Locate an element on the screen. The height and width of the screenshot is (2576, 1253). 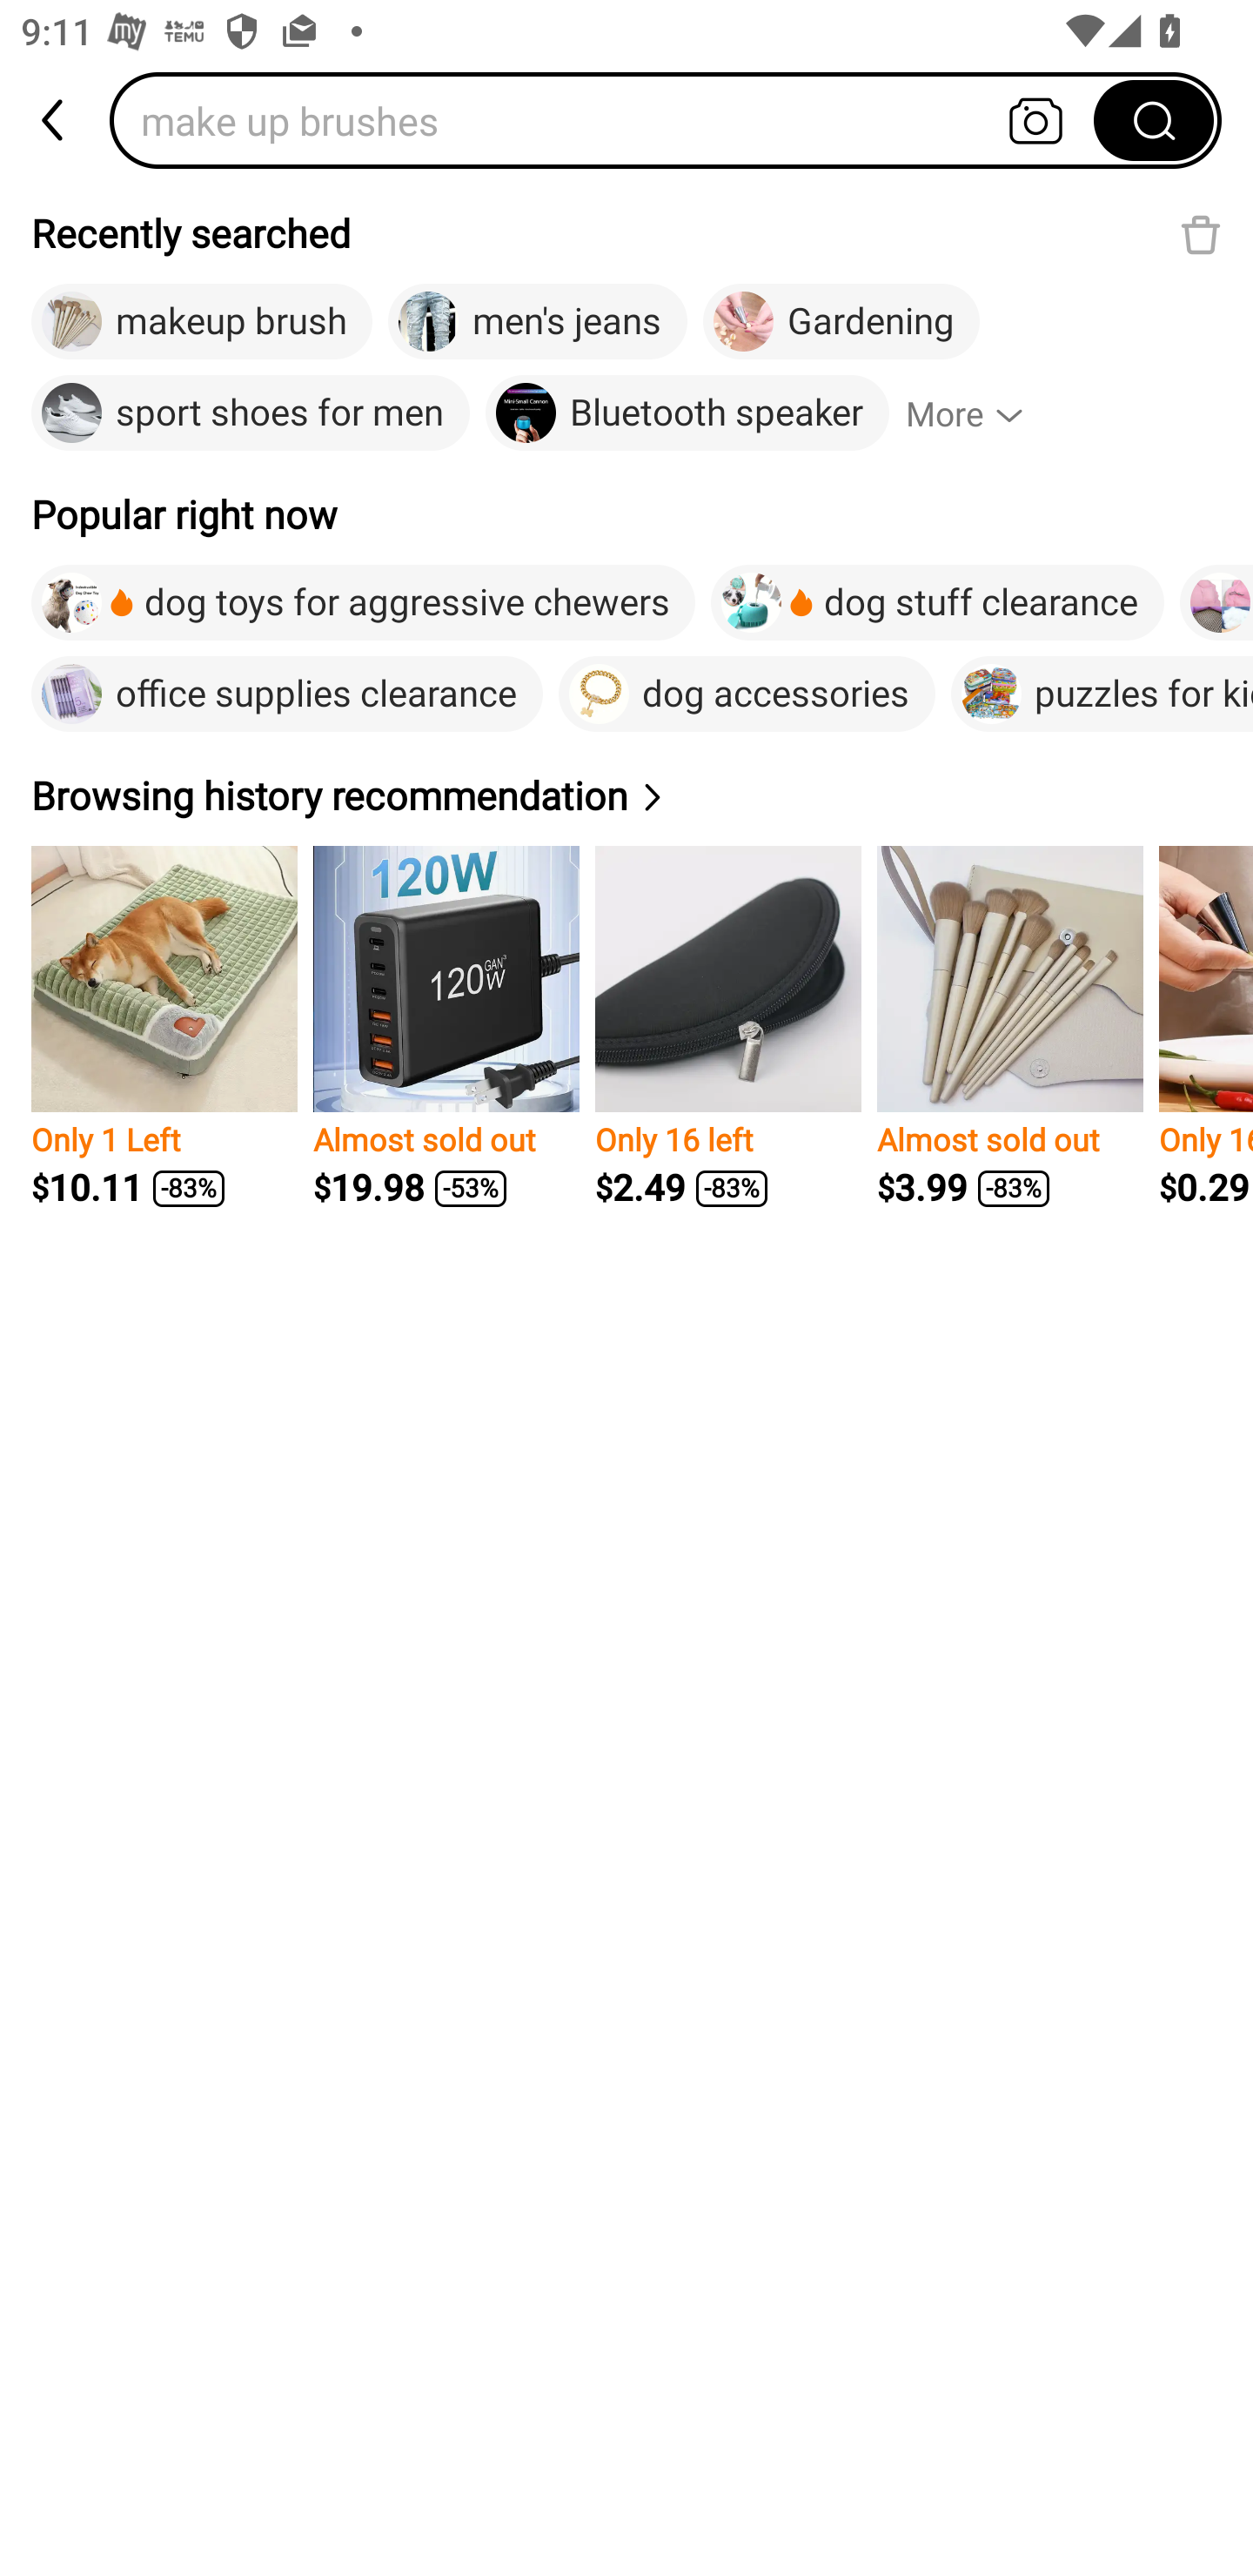
puzzles for kids is located at coordinates (1102, 694).